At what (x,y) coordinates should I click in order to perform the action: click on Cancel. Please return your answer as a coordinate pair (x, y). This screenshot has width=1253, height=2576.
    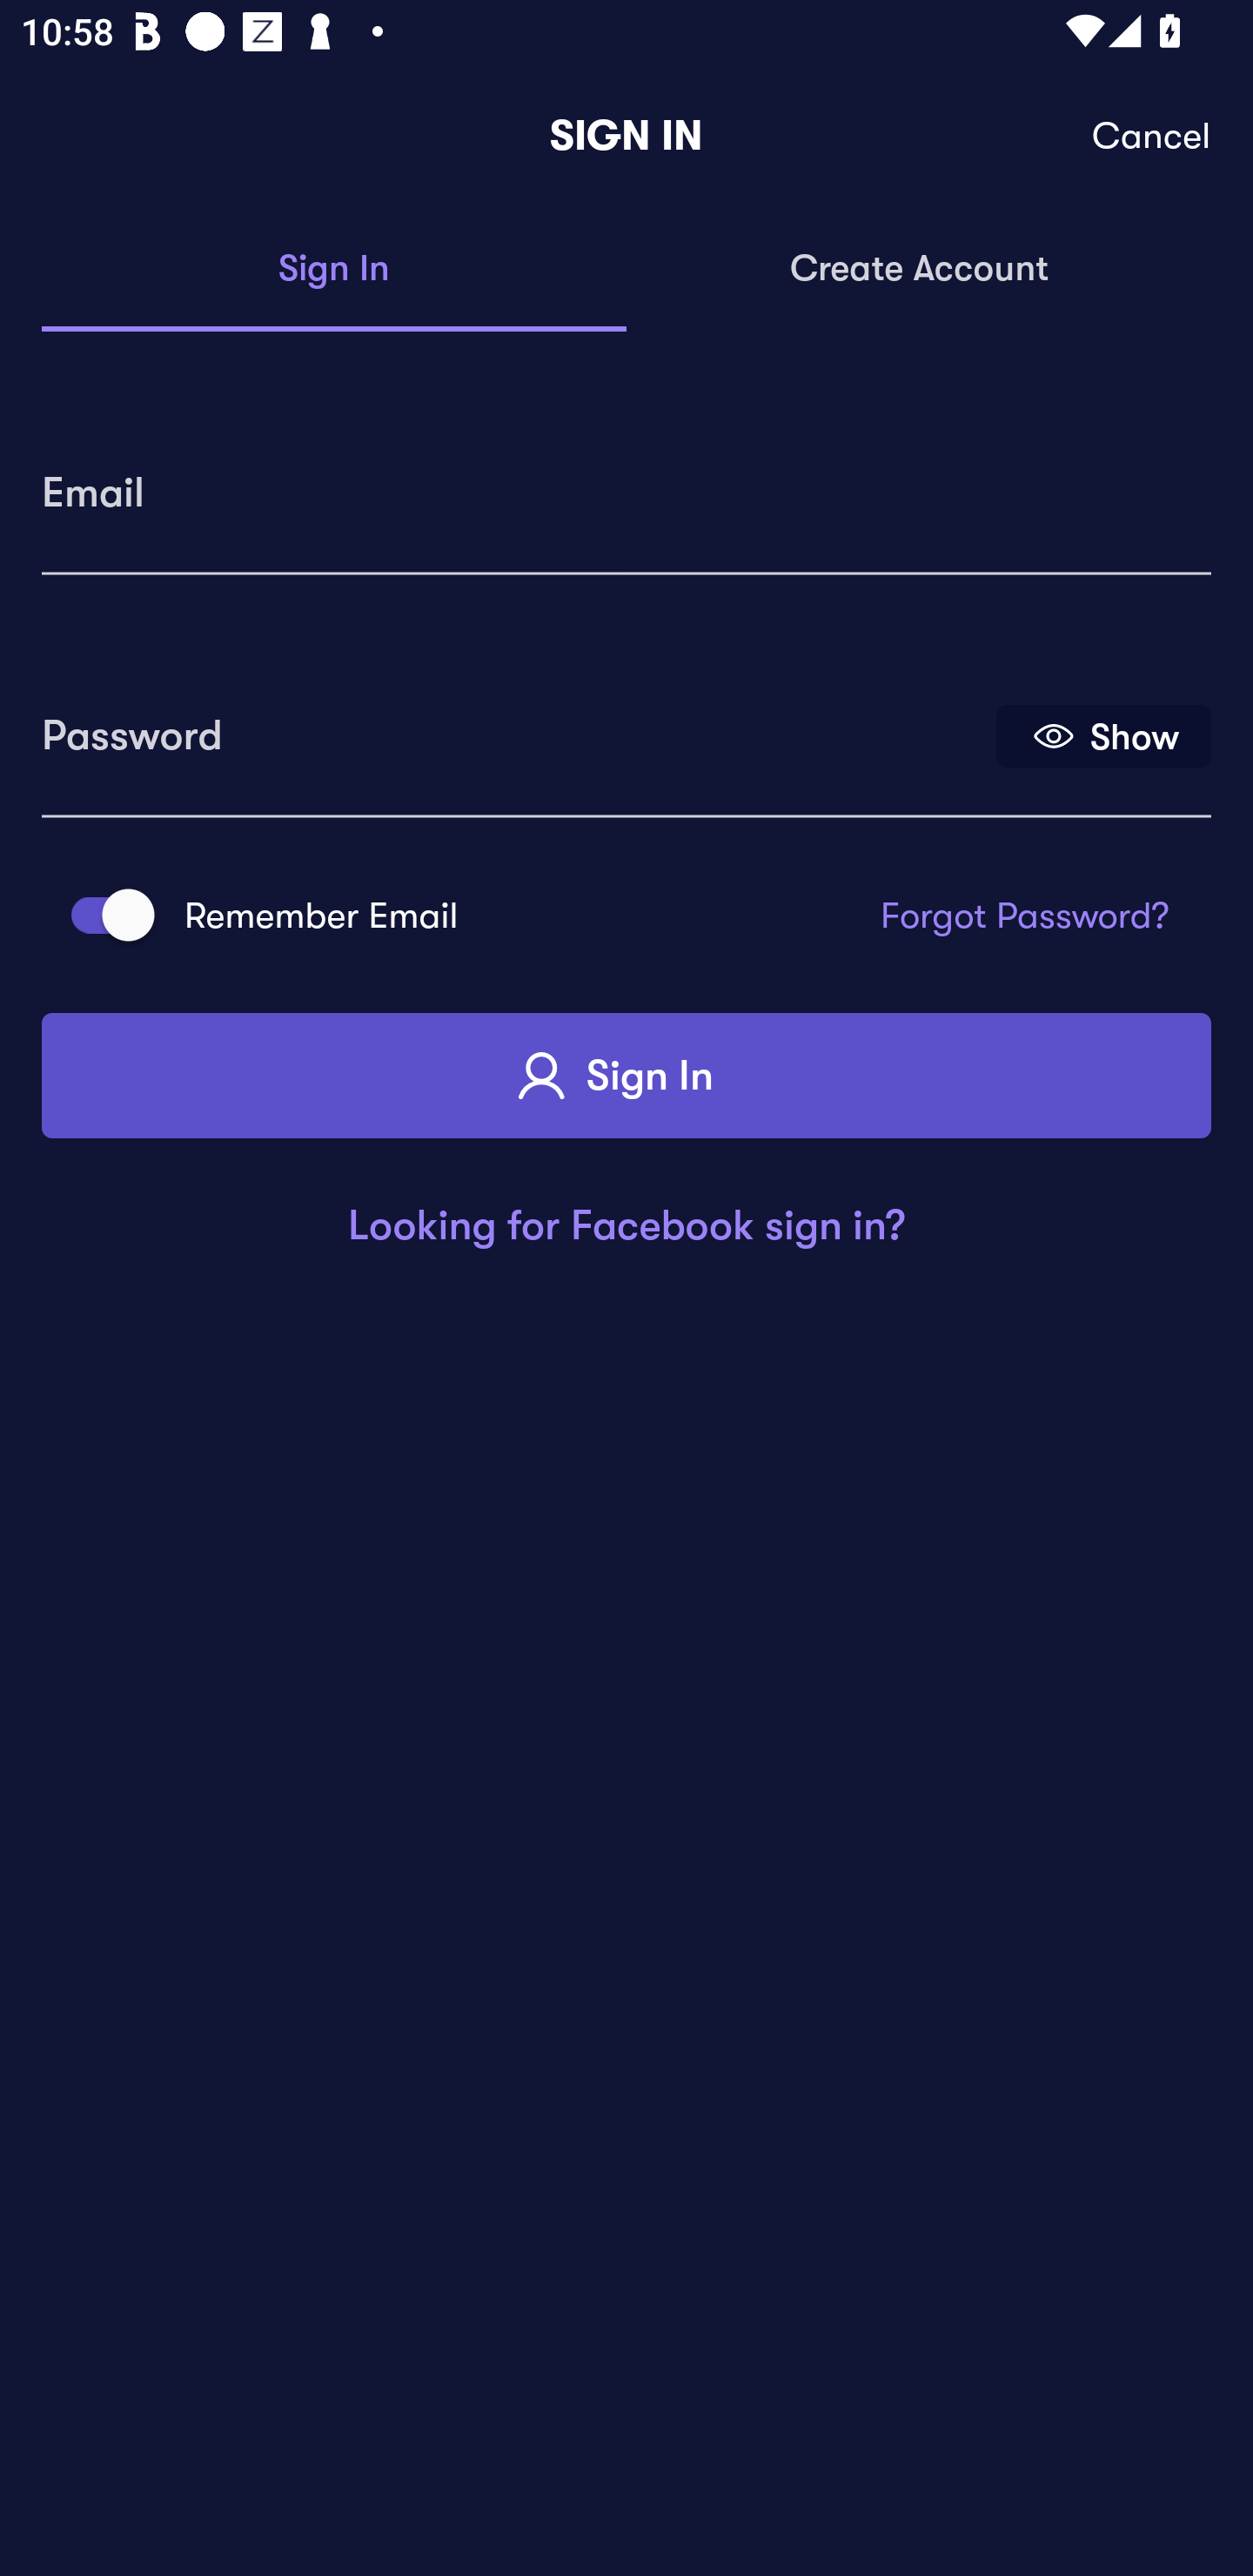
    Looking at the image, I should click on (1152, 136).